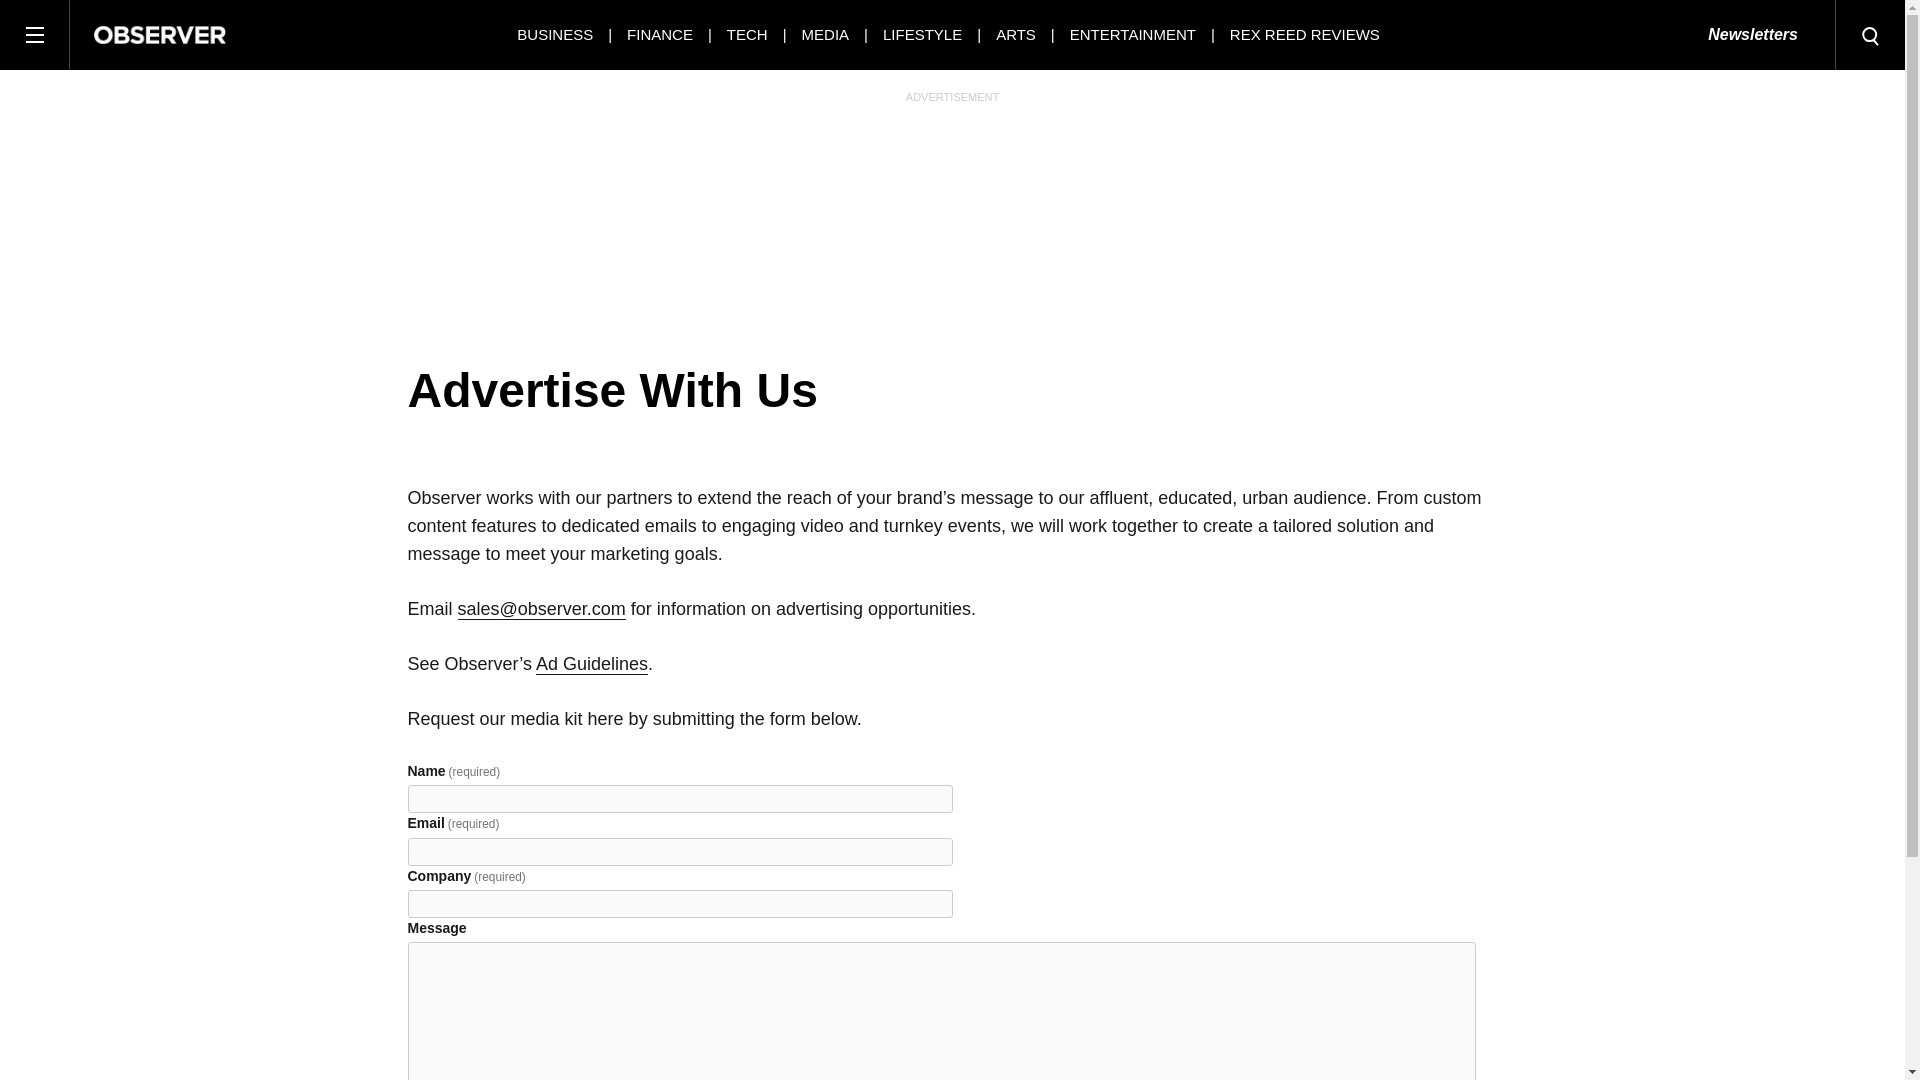 The image size is (1920, 1080). Describe the element at coordinates (1132, 34) in the screenshot. I see `ENTERTAINMENT` at that location.